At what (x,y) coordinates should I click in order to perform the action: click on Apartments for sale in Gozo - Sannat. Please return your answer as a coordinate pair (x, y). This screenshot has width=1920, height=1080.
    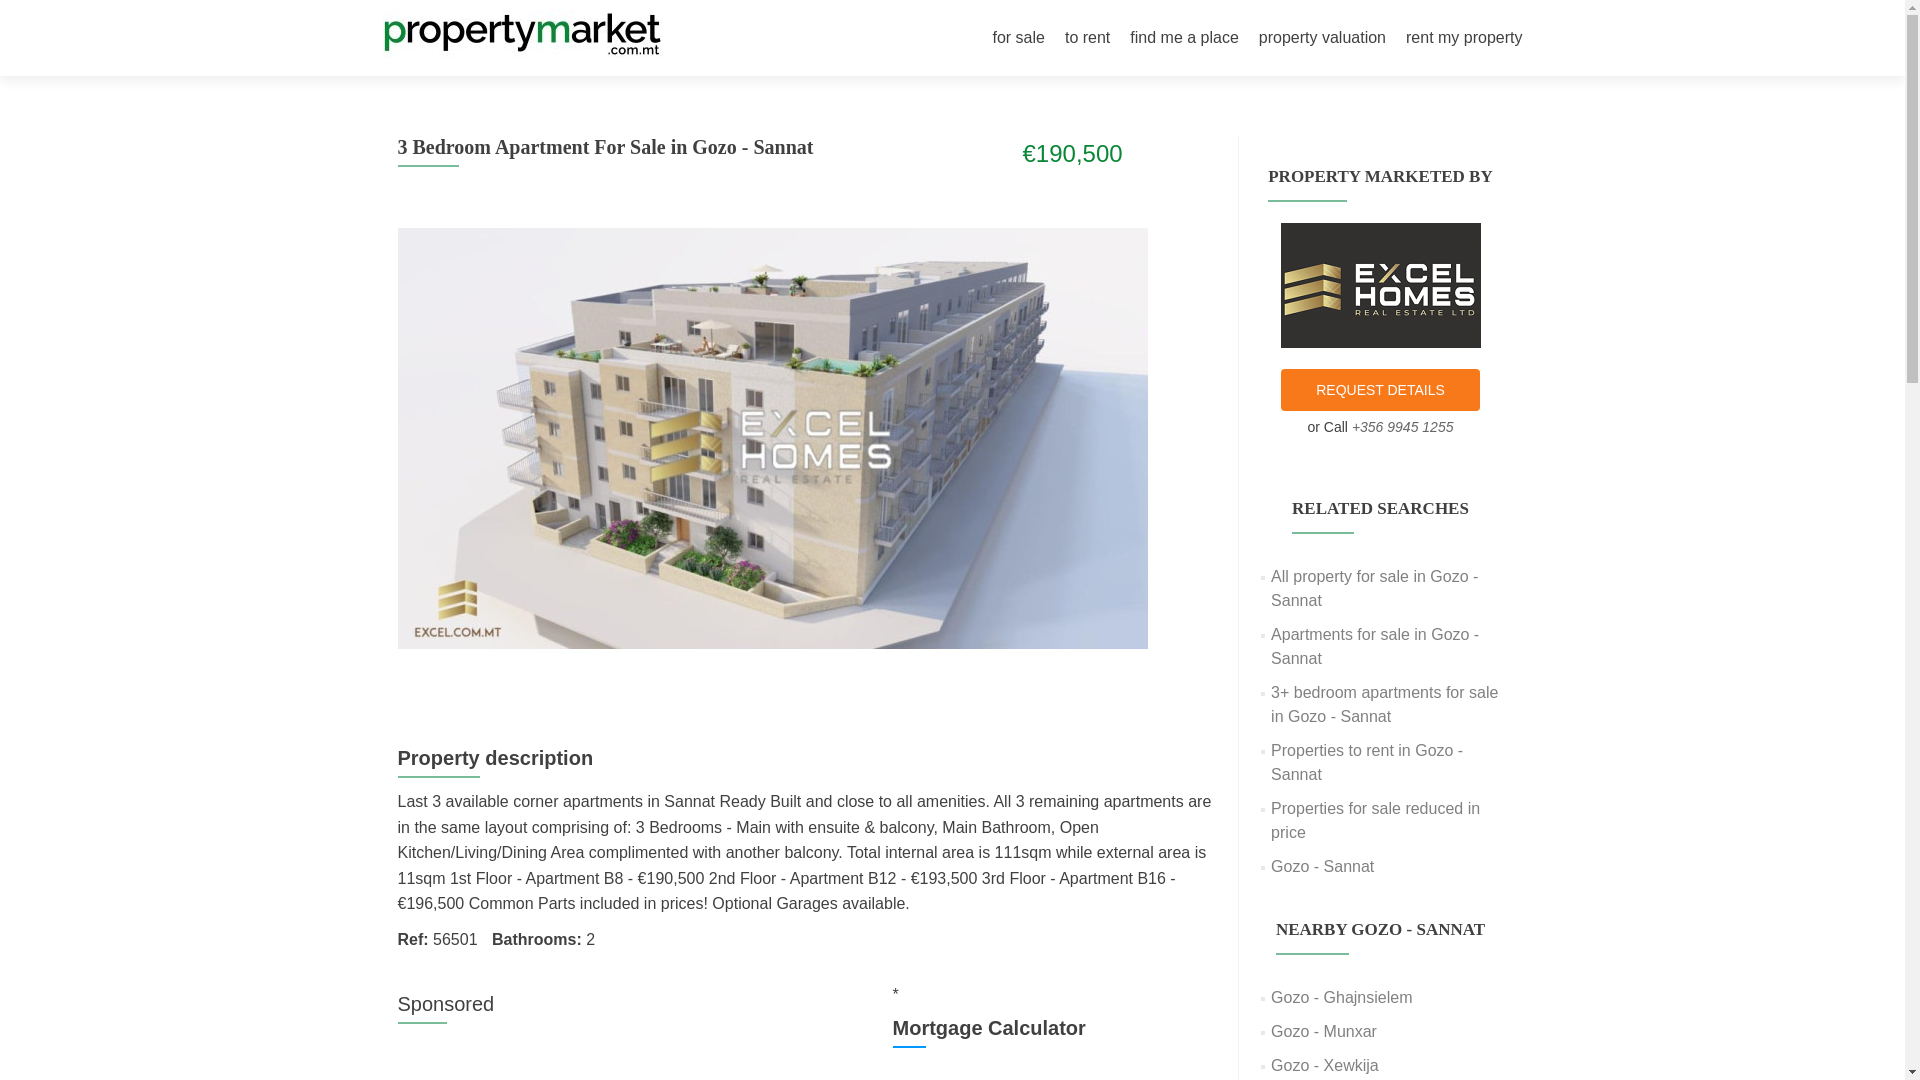
    Looking at the image, I should click on (1374, 646).